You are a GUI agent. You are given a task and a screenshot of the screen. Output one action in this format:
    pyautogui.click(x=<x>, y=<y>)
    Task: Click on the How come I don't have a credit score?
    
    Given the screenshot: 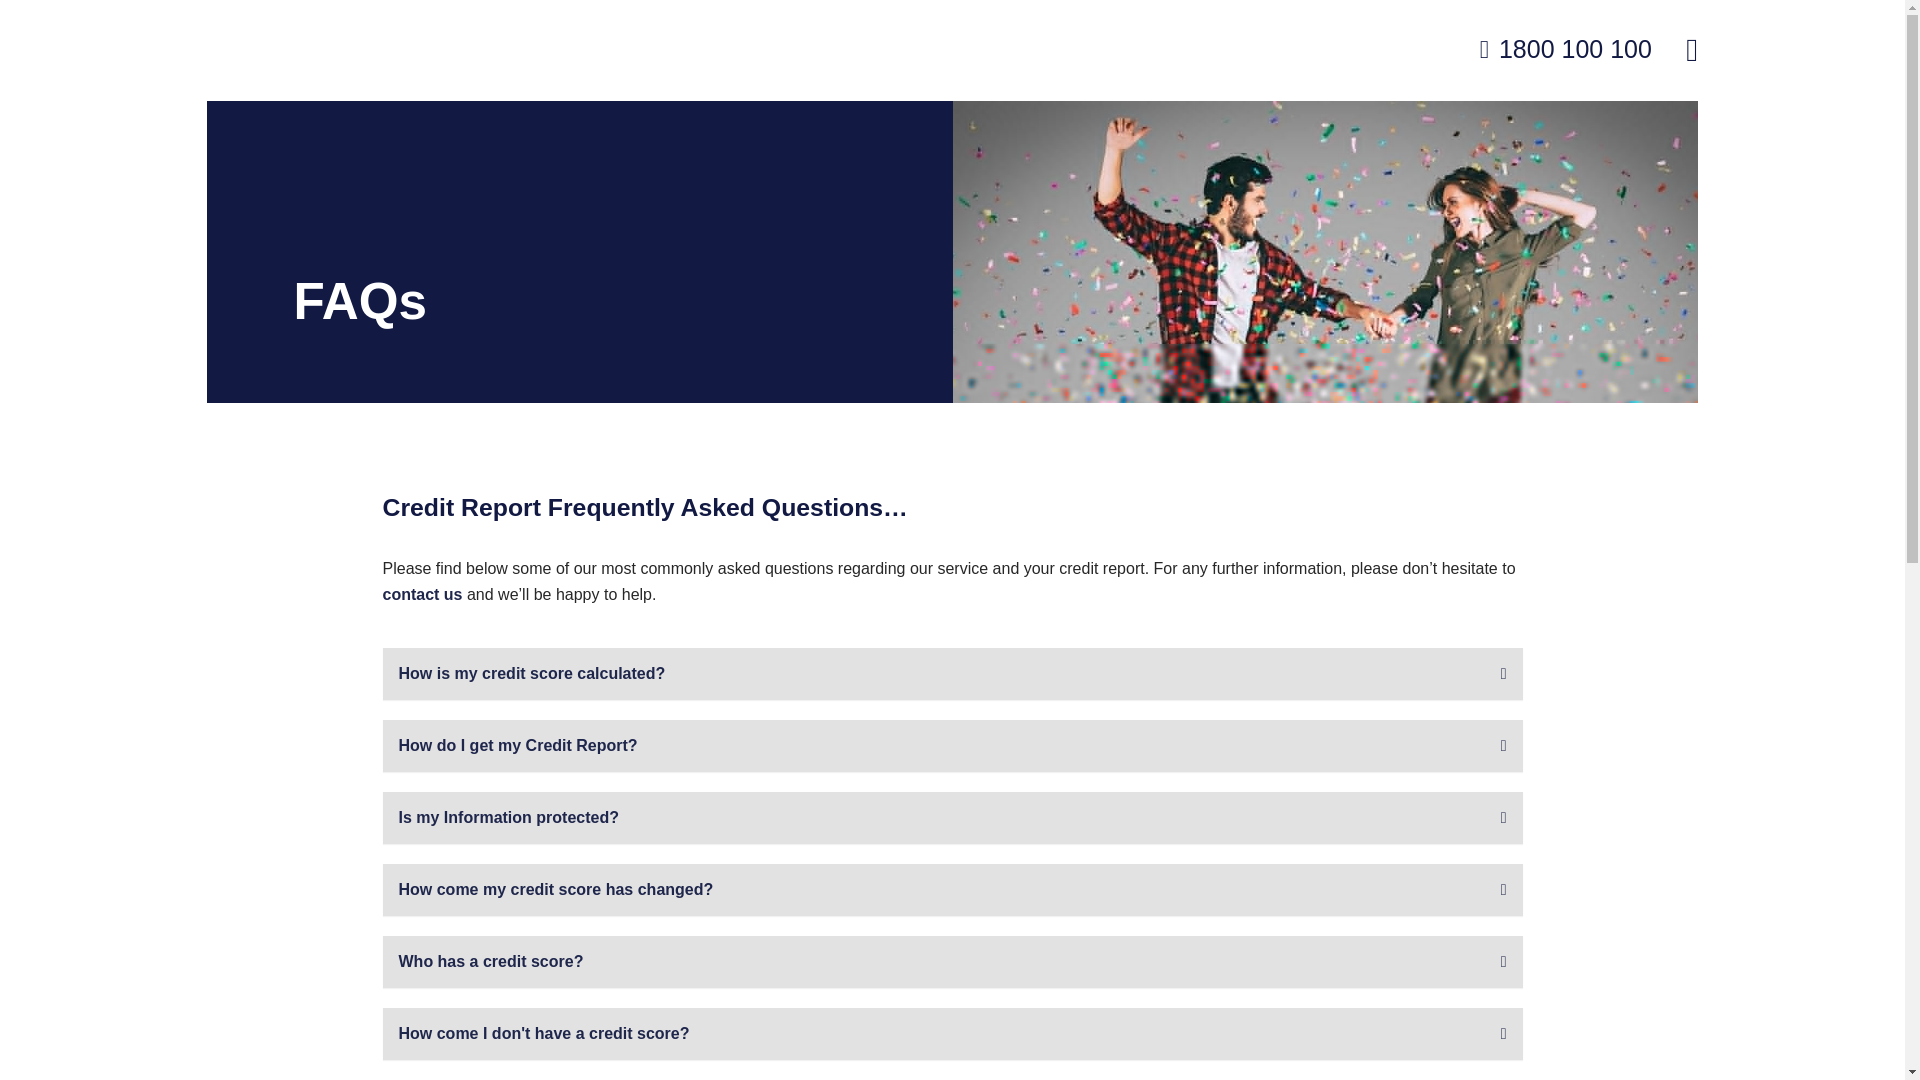 What is the action you would take?
    pyautogui.click(x=951, y=1034)
    